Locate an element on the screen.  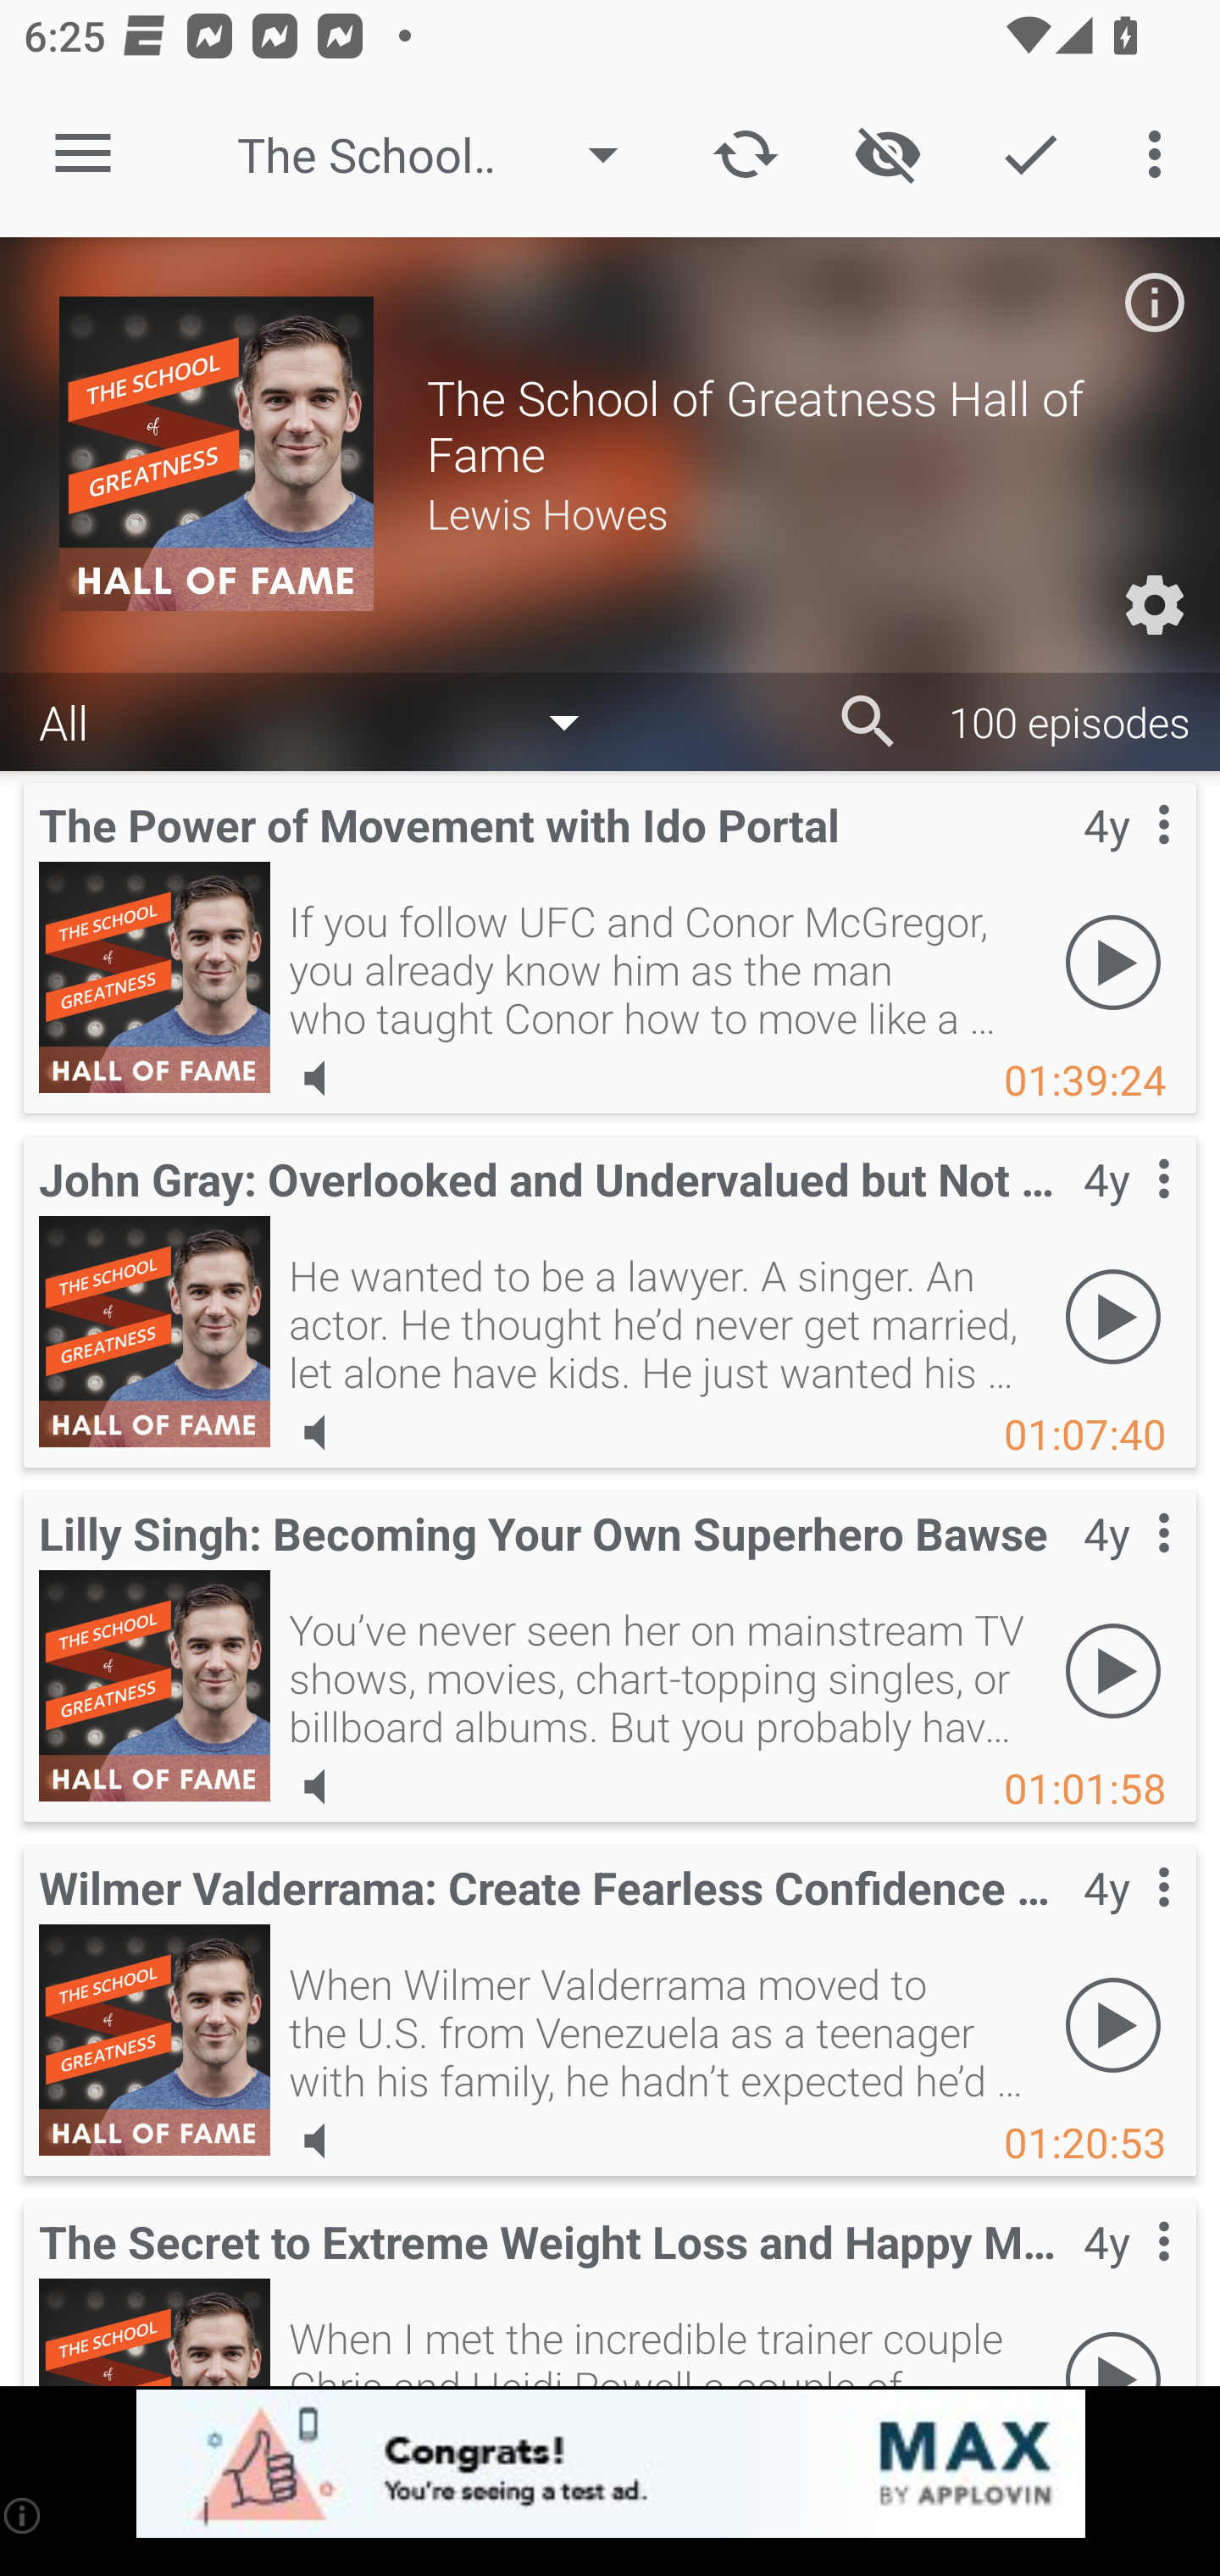
Open navigation sidebar is located at coordinates (83, 154).